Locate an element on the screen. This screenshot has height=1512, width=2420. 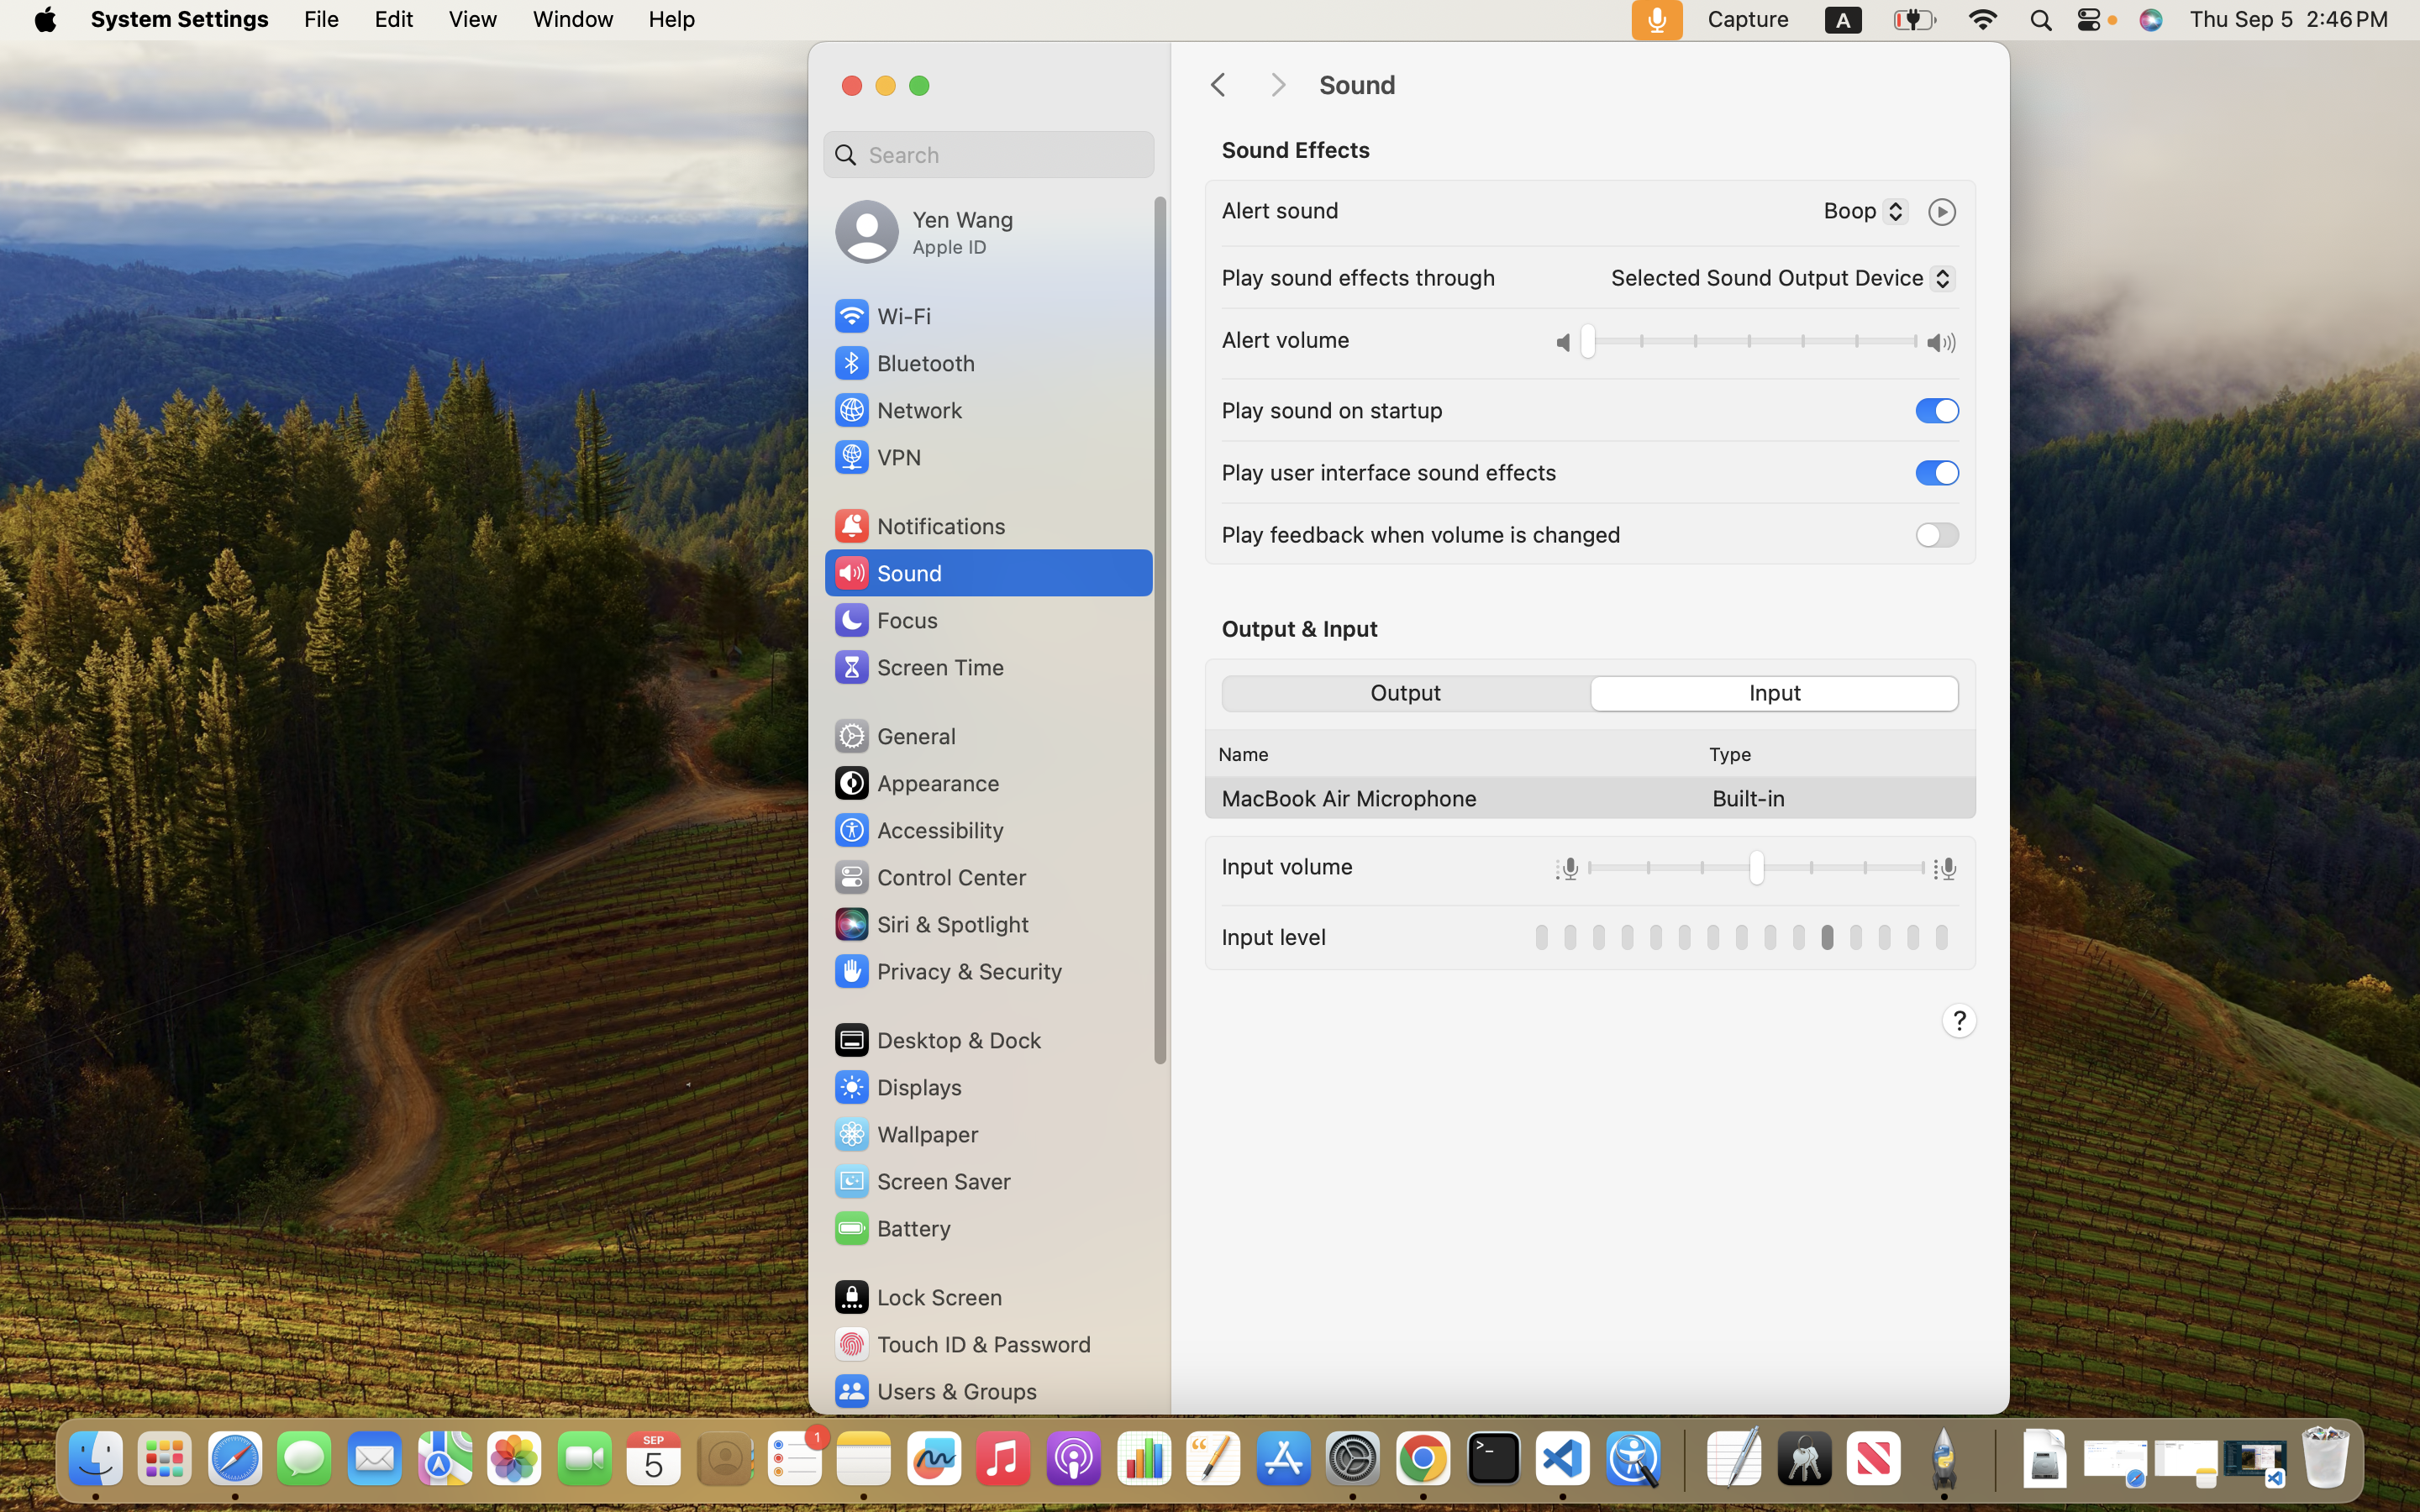
Users & Groups is located at coordinates (934, 1391).